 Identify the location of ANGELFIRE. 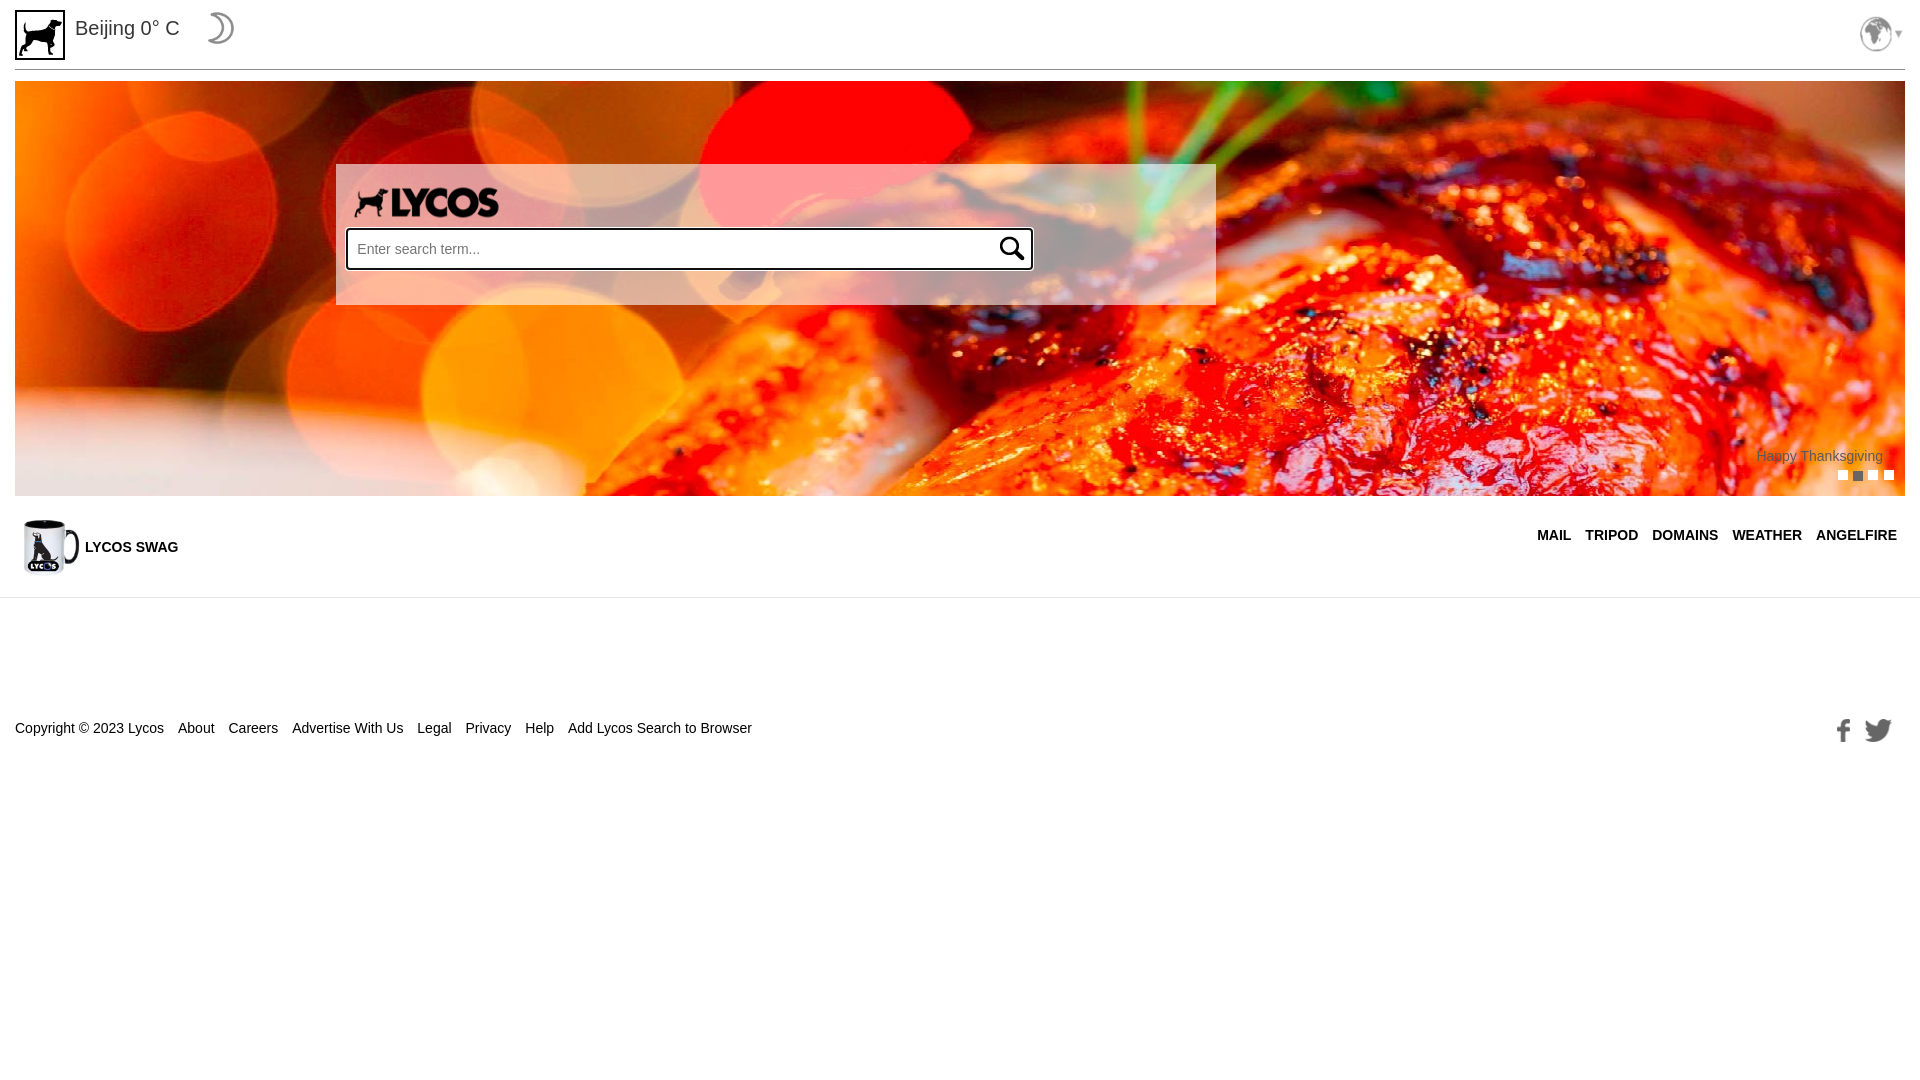
(1856, 535).